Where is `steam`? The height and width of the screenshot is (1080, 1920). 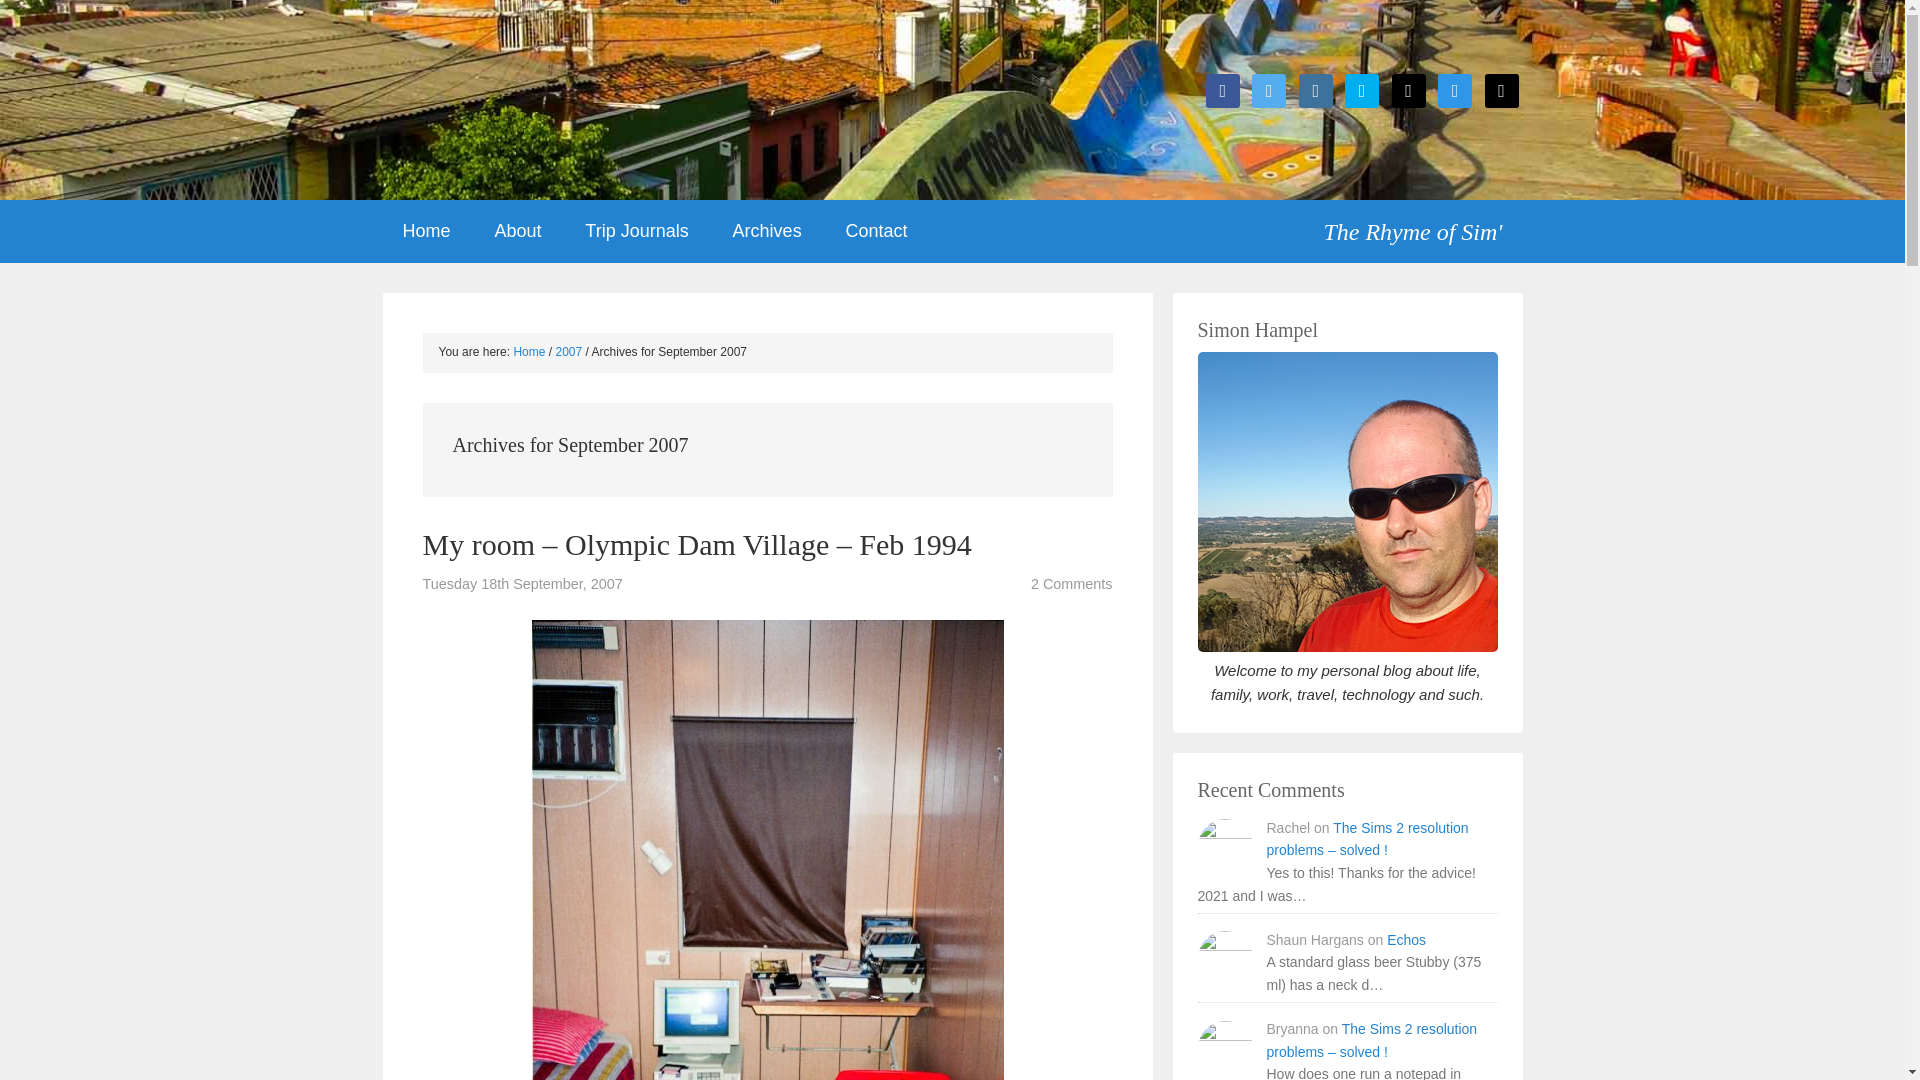 steam is located at coordinates (1501, 90).